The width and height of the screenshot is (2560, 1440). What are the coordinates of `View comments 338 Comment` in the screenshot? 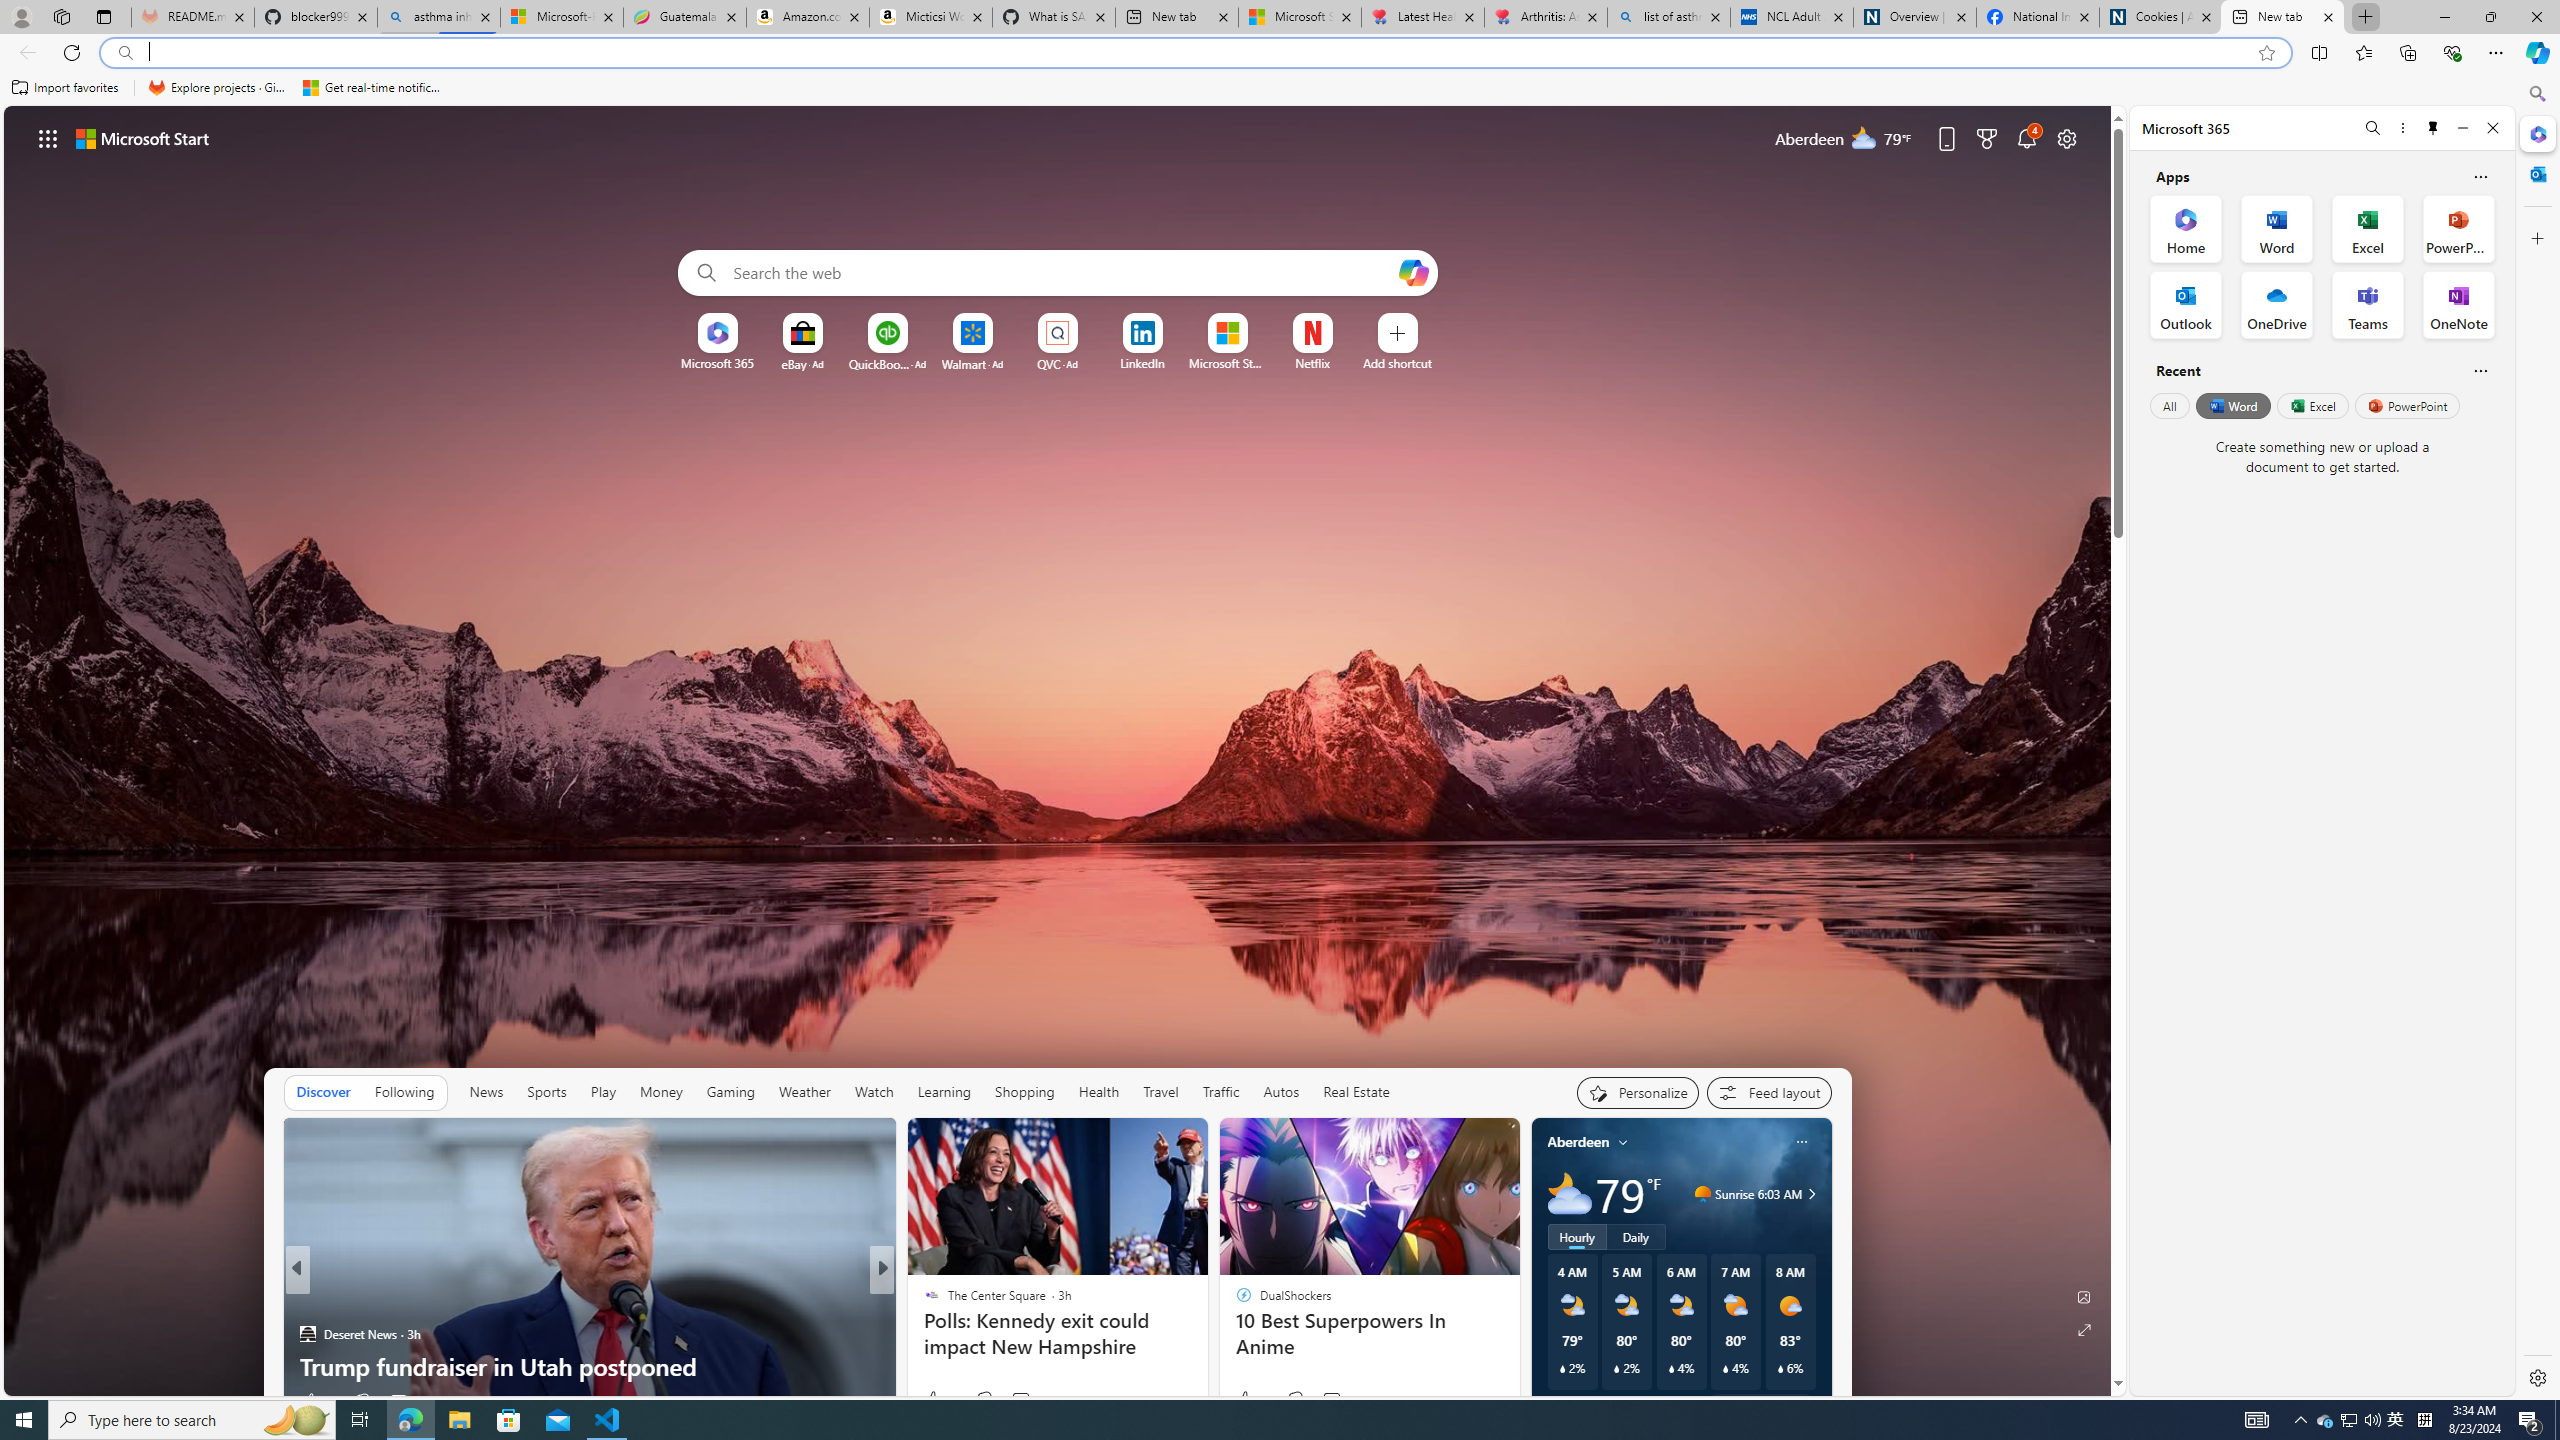 It's located at (1014, 1402).